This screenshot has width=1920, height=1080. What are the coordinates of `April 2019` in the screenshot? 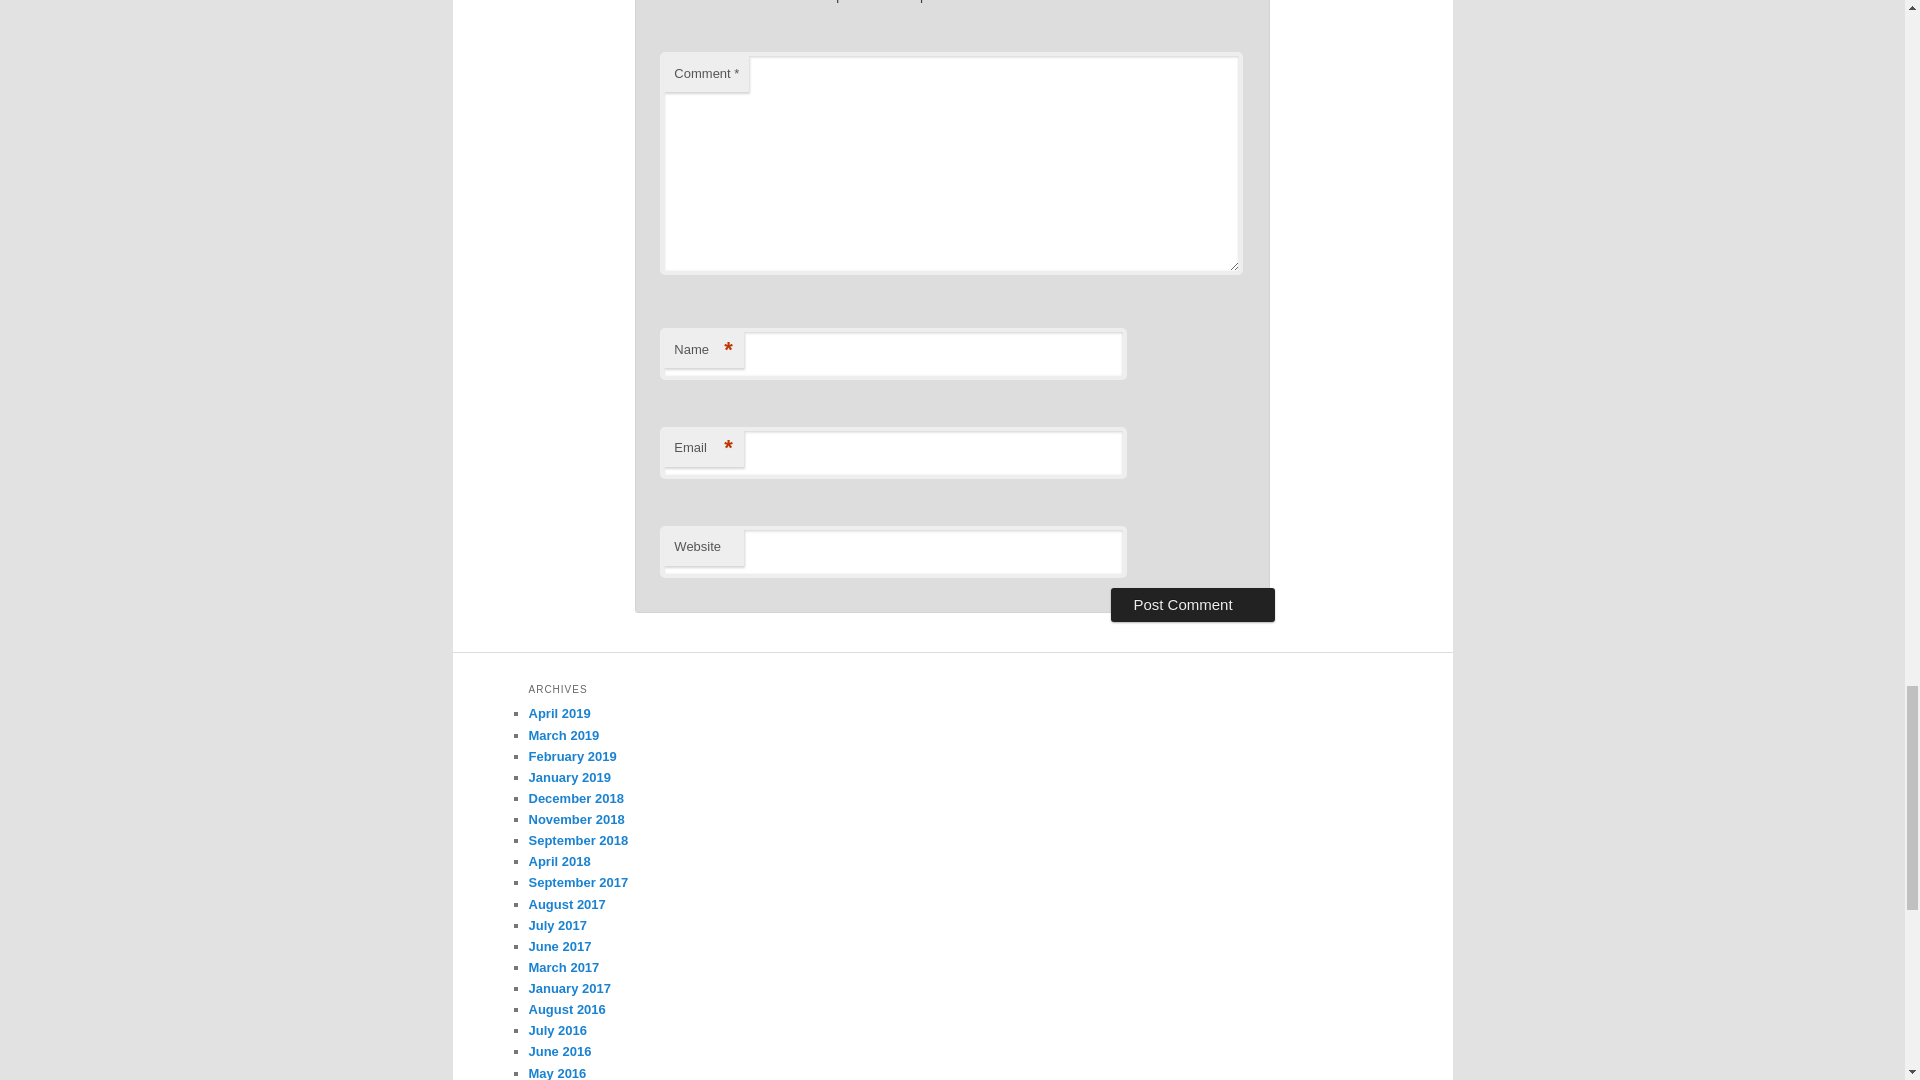 It's located at (558, 714).